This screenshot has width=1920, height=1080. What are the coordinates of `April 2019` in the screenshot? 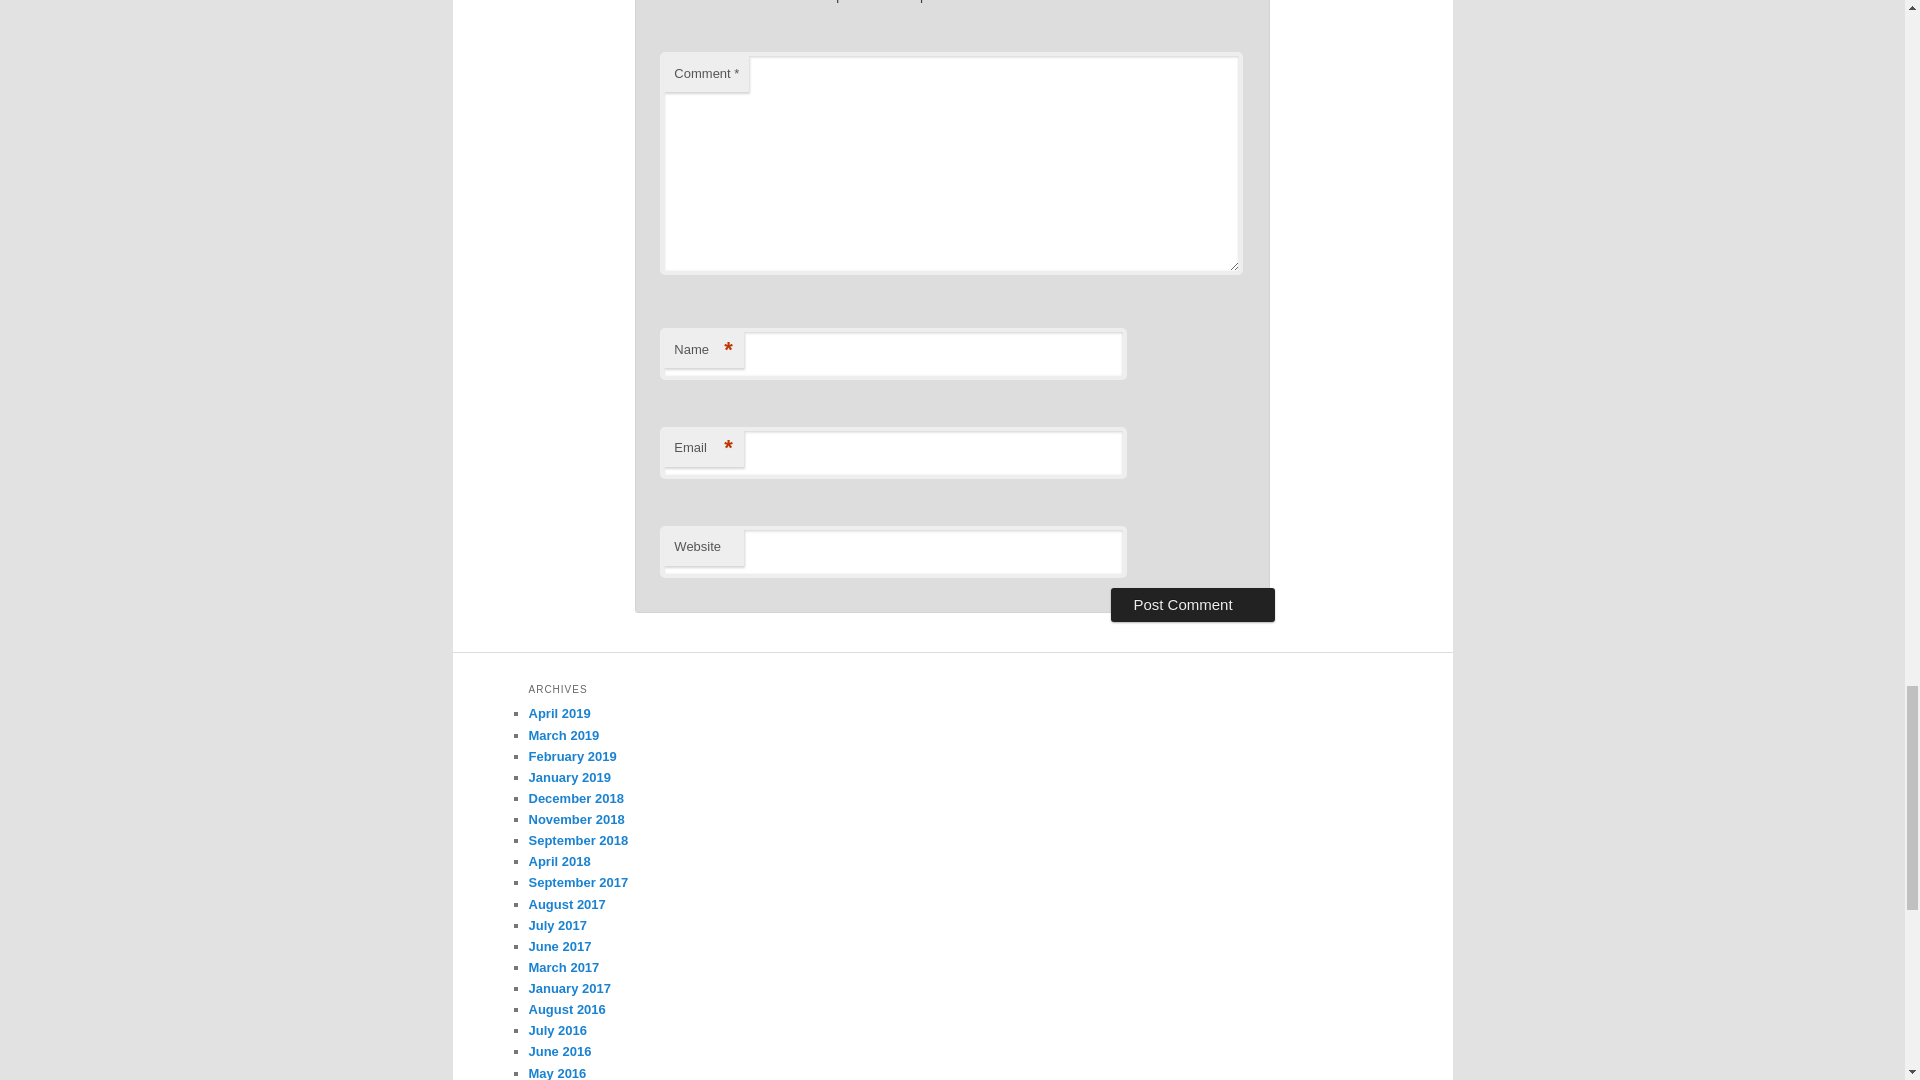 It's located at (558, 714).